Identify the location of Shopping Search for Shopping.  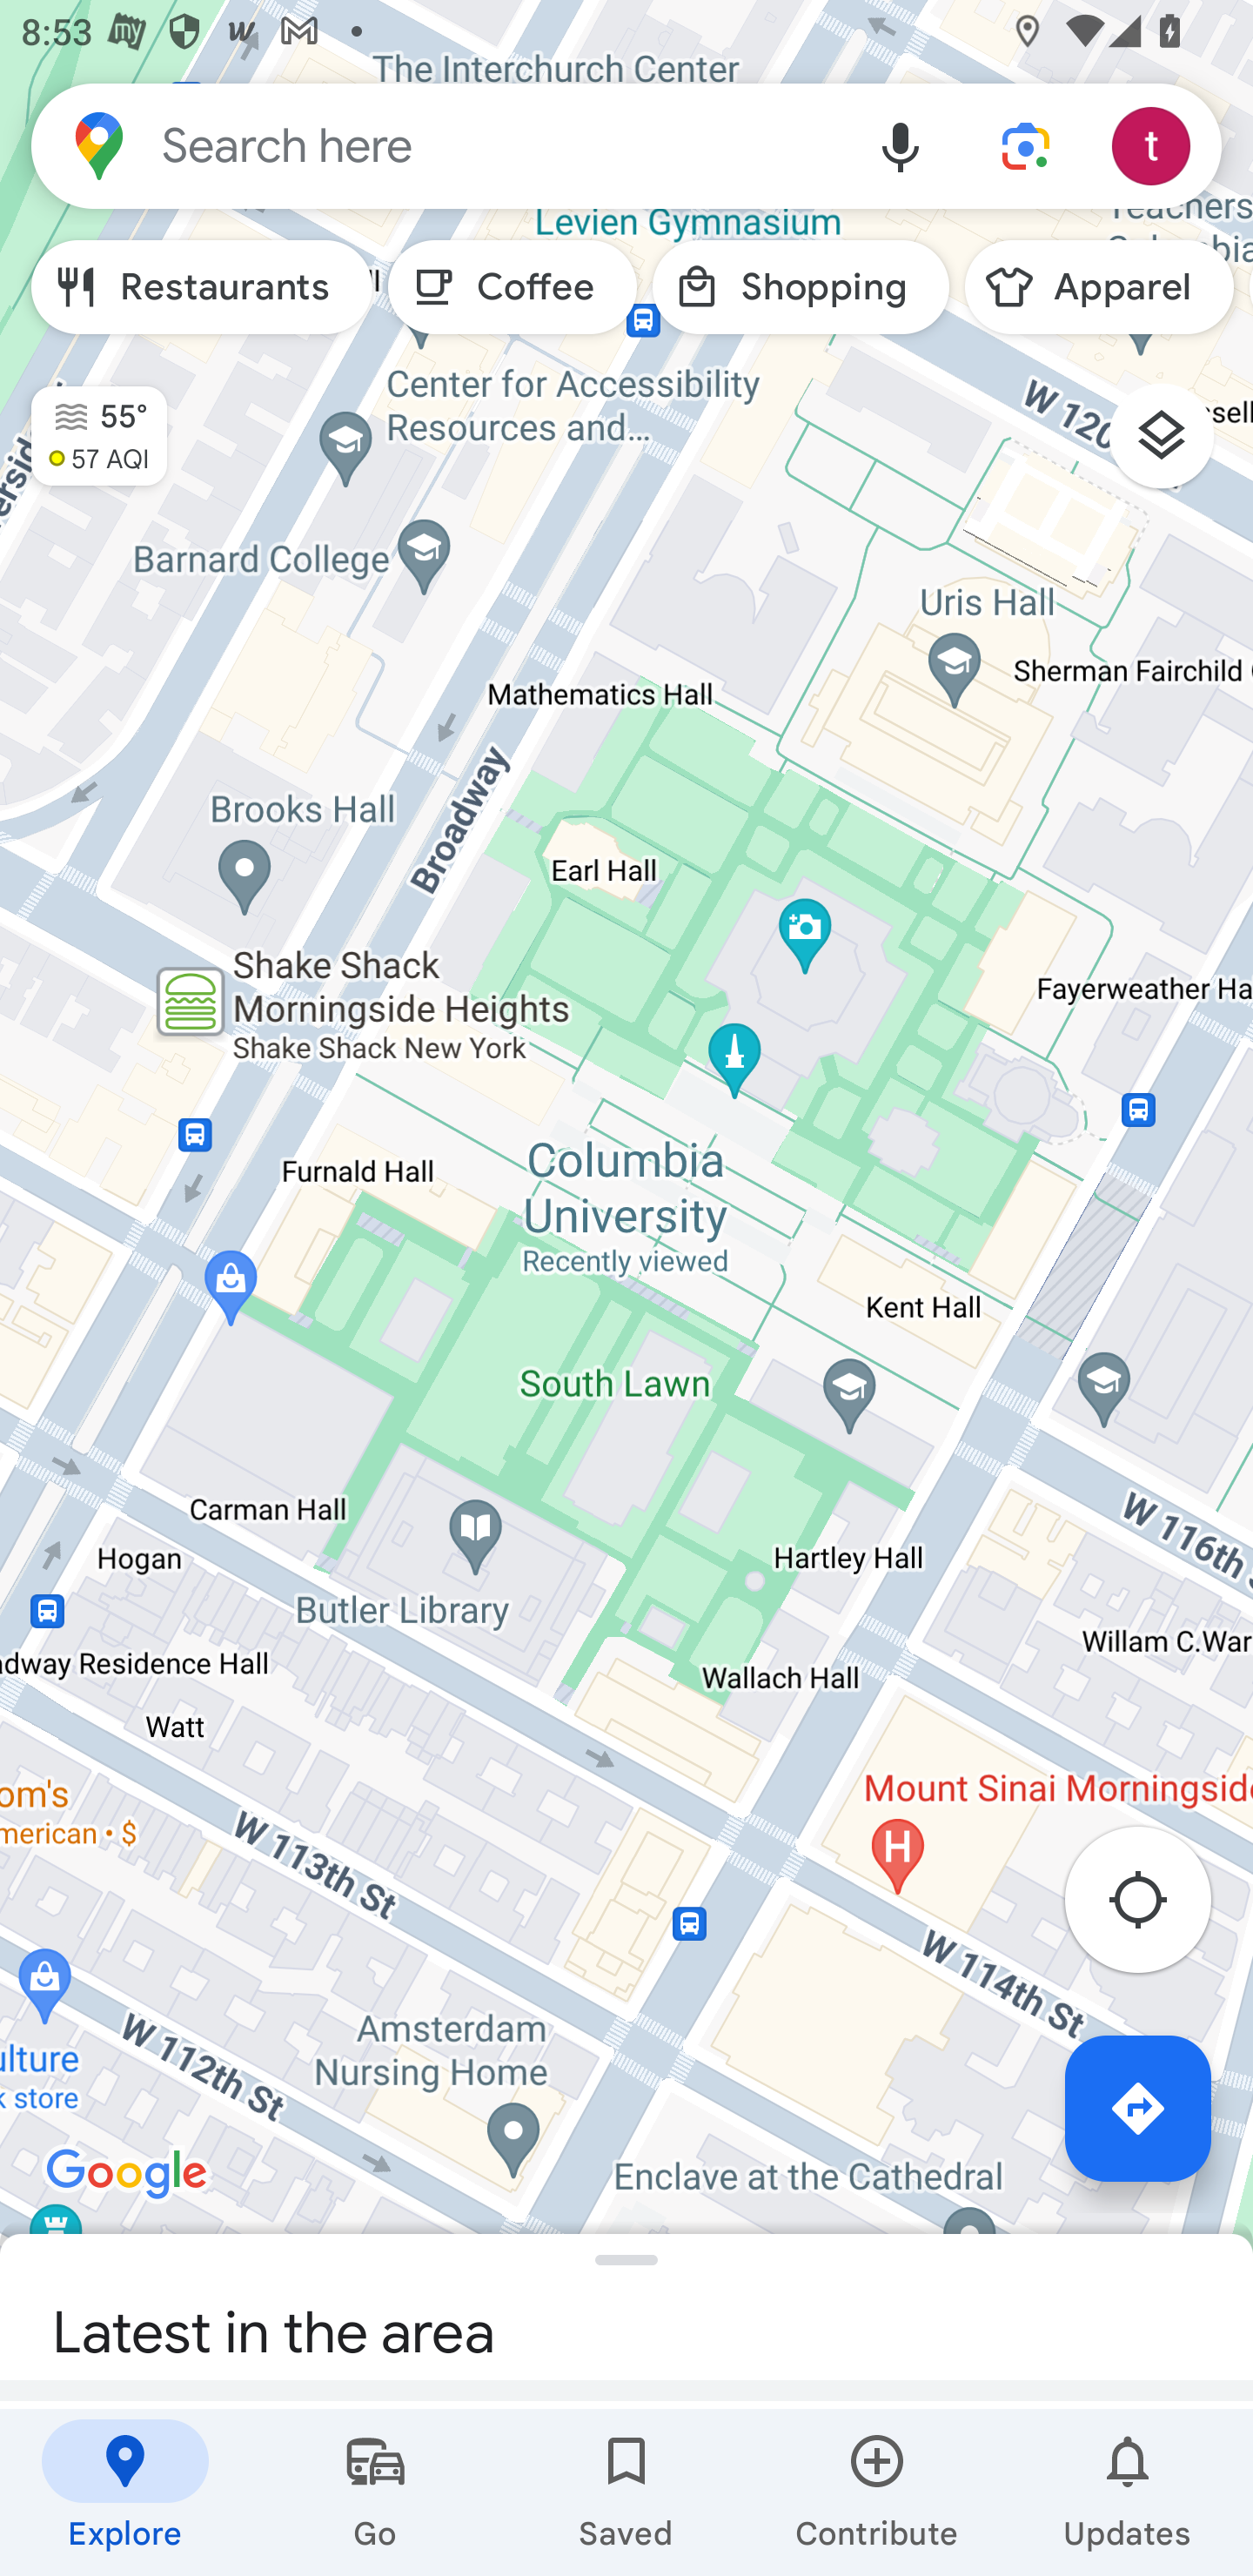
(801, 287).